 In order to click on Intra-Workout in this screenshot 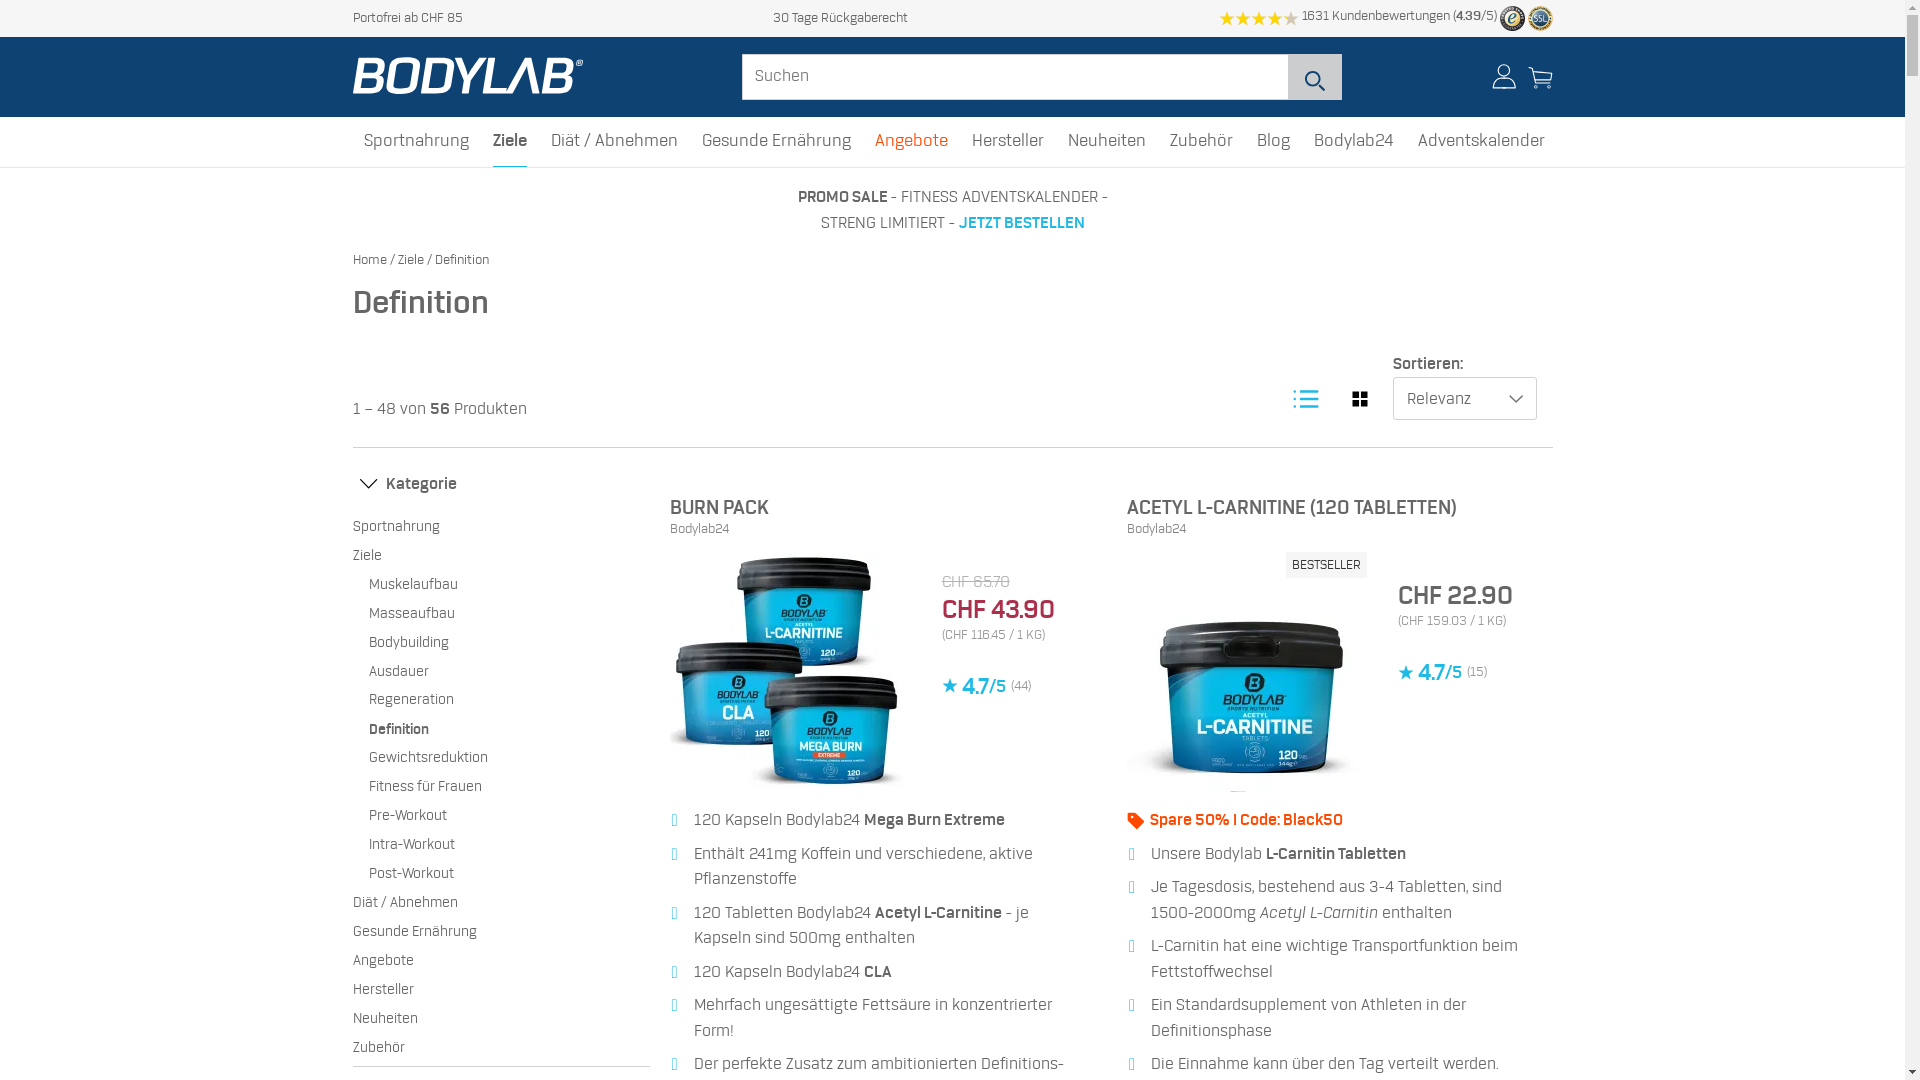, I will do `click(508, 846)`.